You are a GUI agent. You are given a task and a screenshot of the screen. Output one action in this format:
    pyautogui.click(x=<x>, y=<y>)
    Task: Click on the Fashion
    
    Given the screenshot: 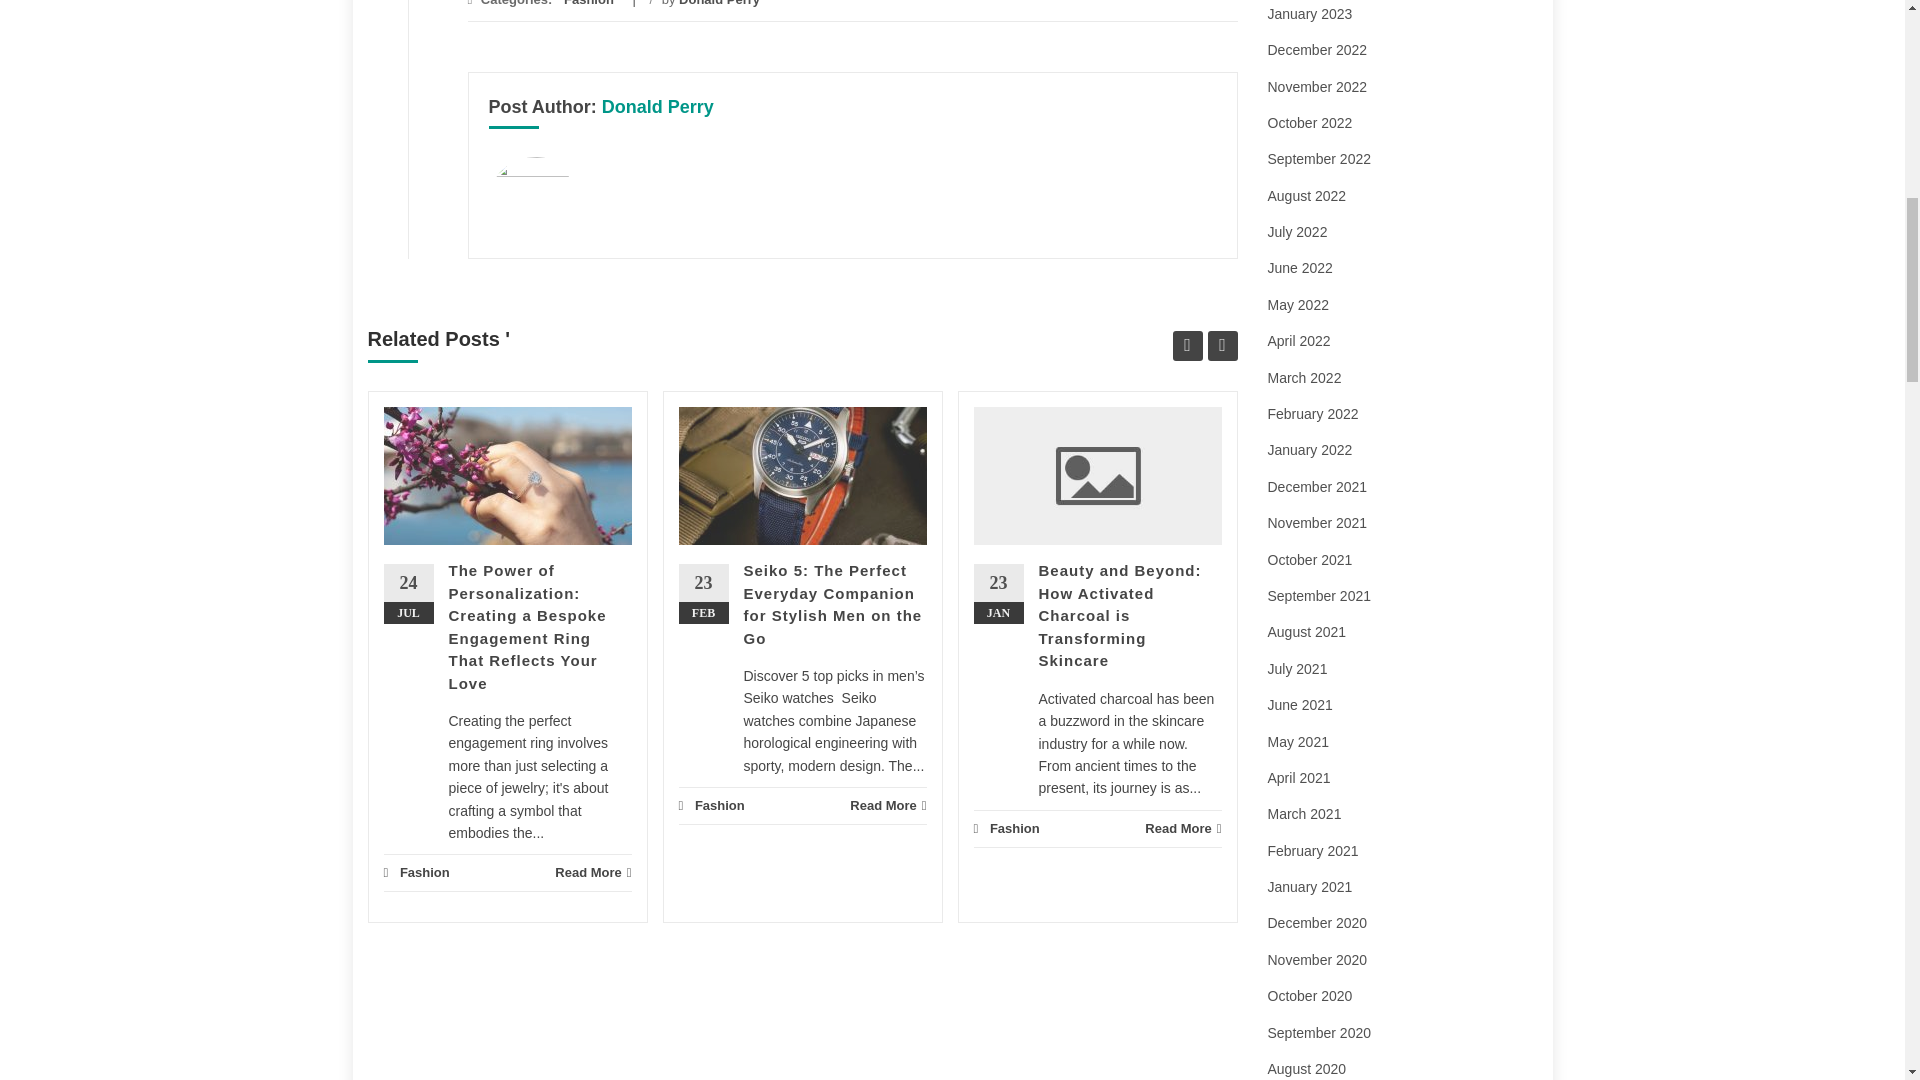 What is the action you would take?
    pyautogui.click(x=424, y=872)
    